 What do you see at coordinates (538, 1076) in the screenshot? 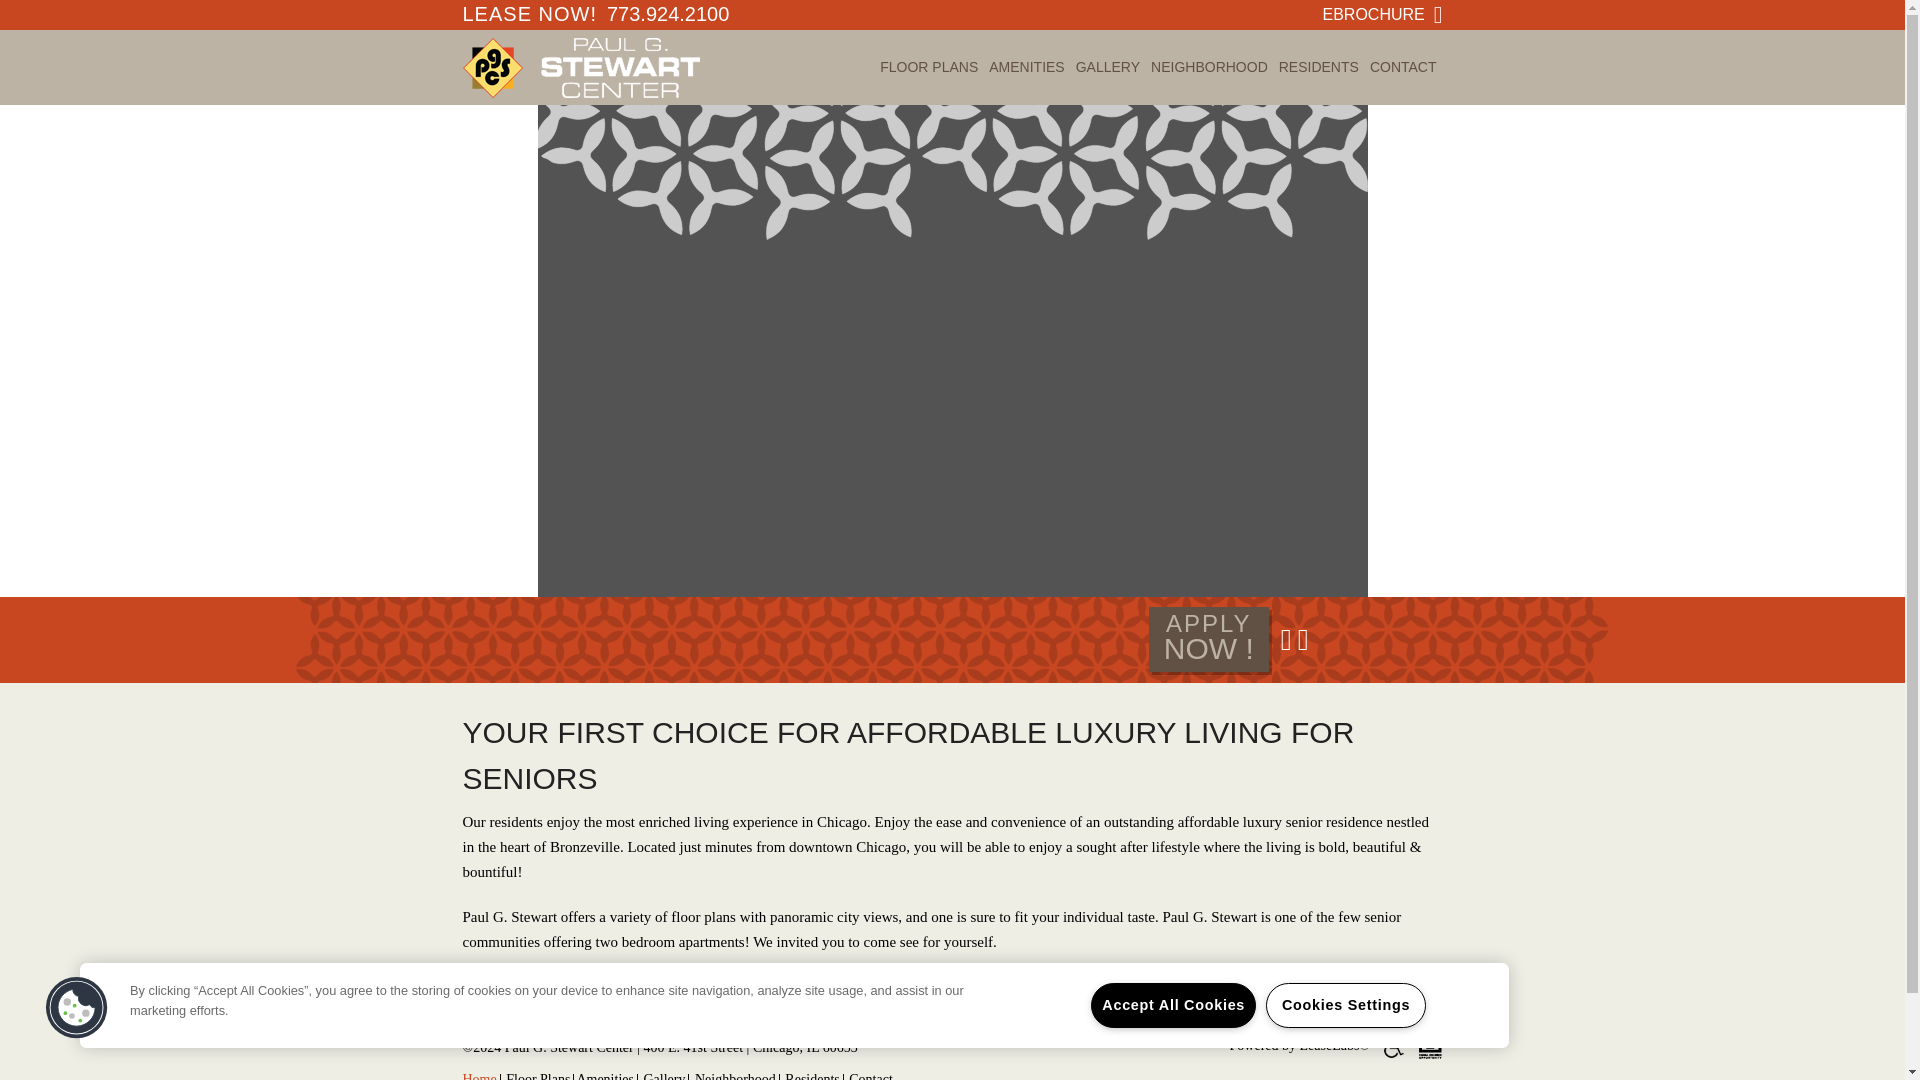
I see `Floor Plans` at bounding box center [538, 1076].